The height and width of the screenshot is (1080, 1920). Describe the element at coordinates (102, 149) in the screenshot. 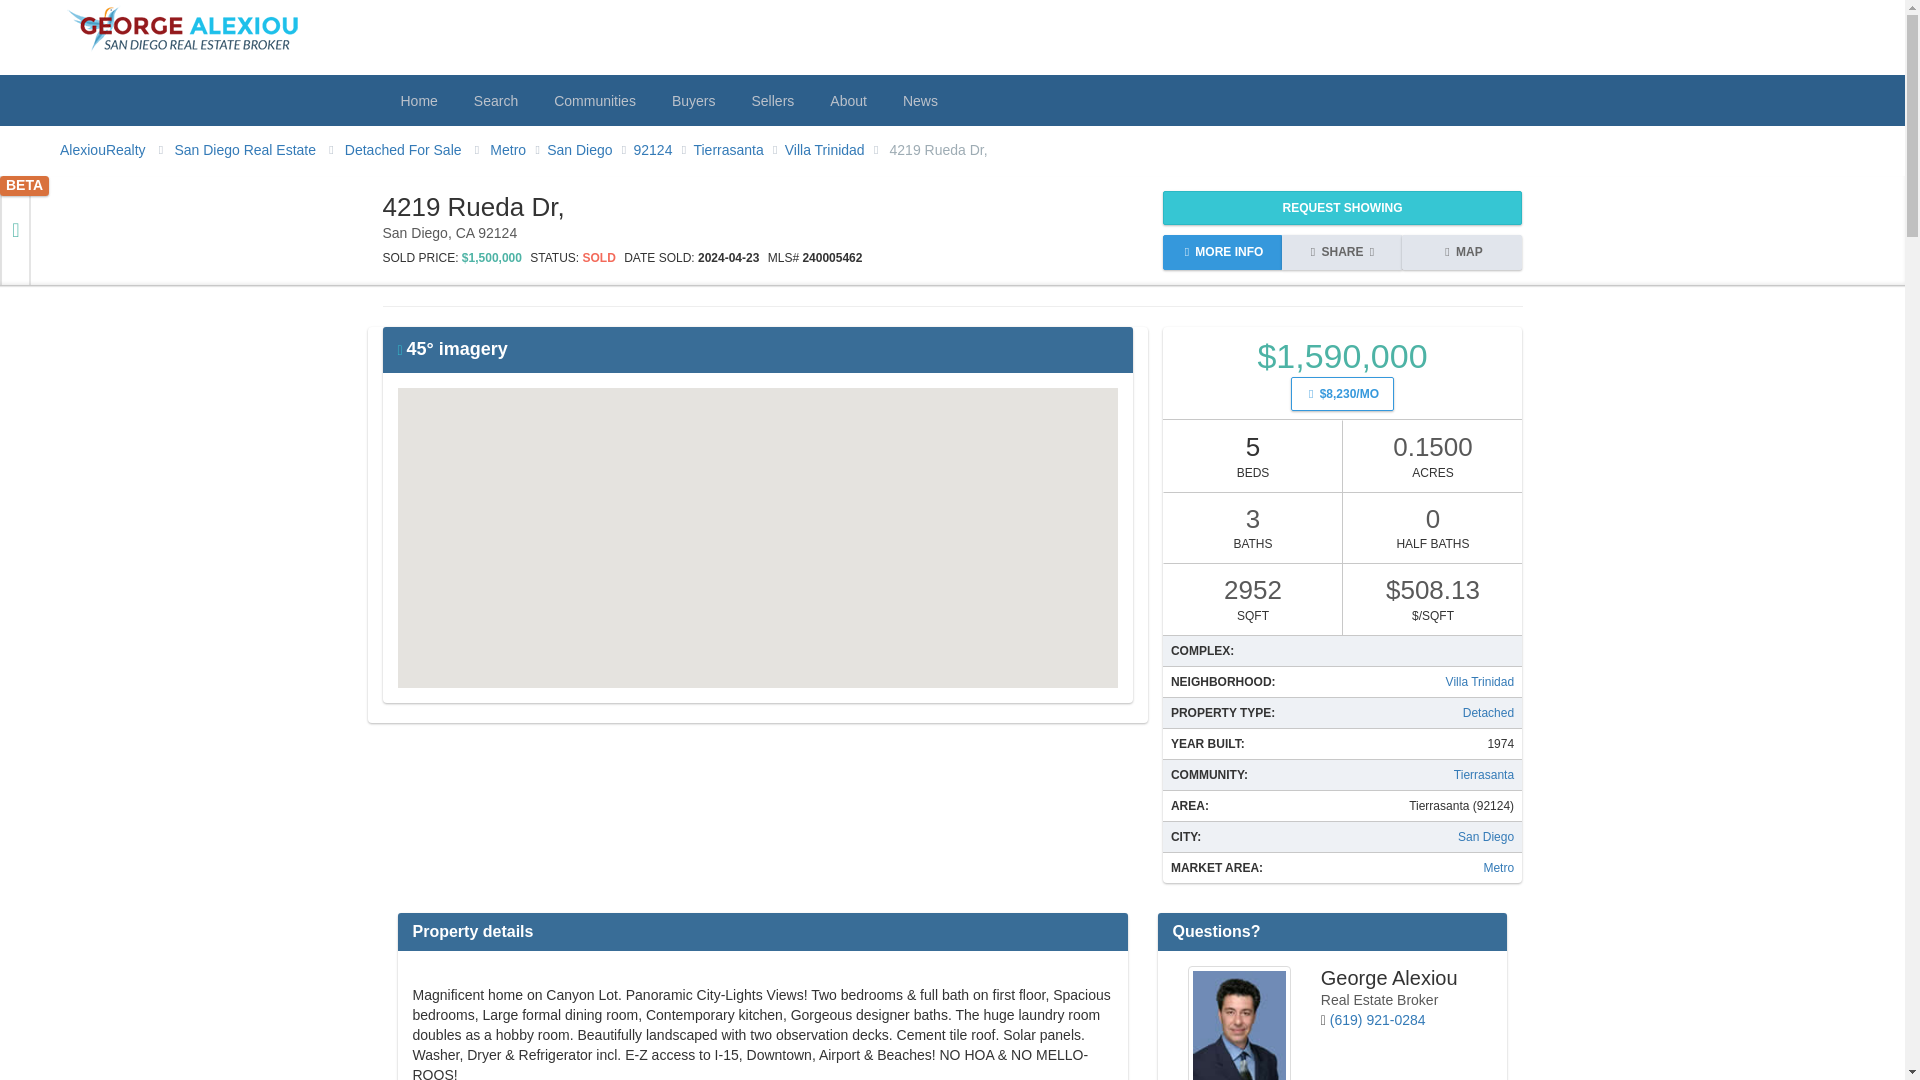

I see `AlexiouRealty - San Diego Real Estate` at that location.